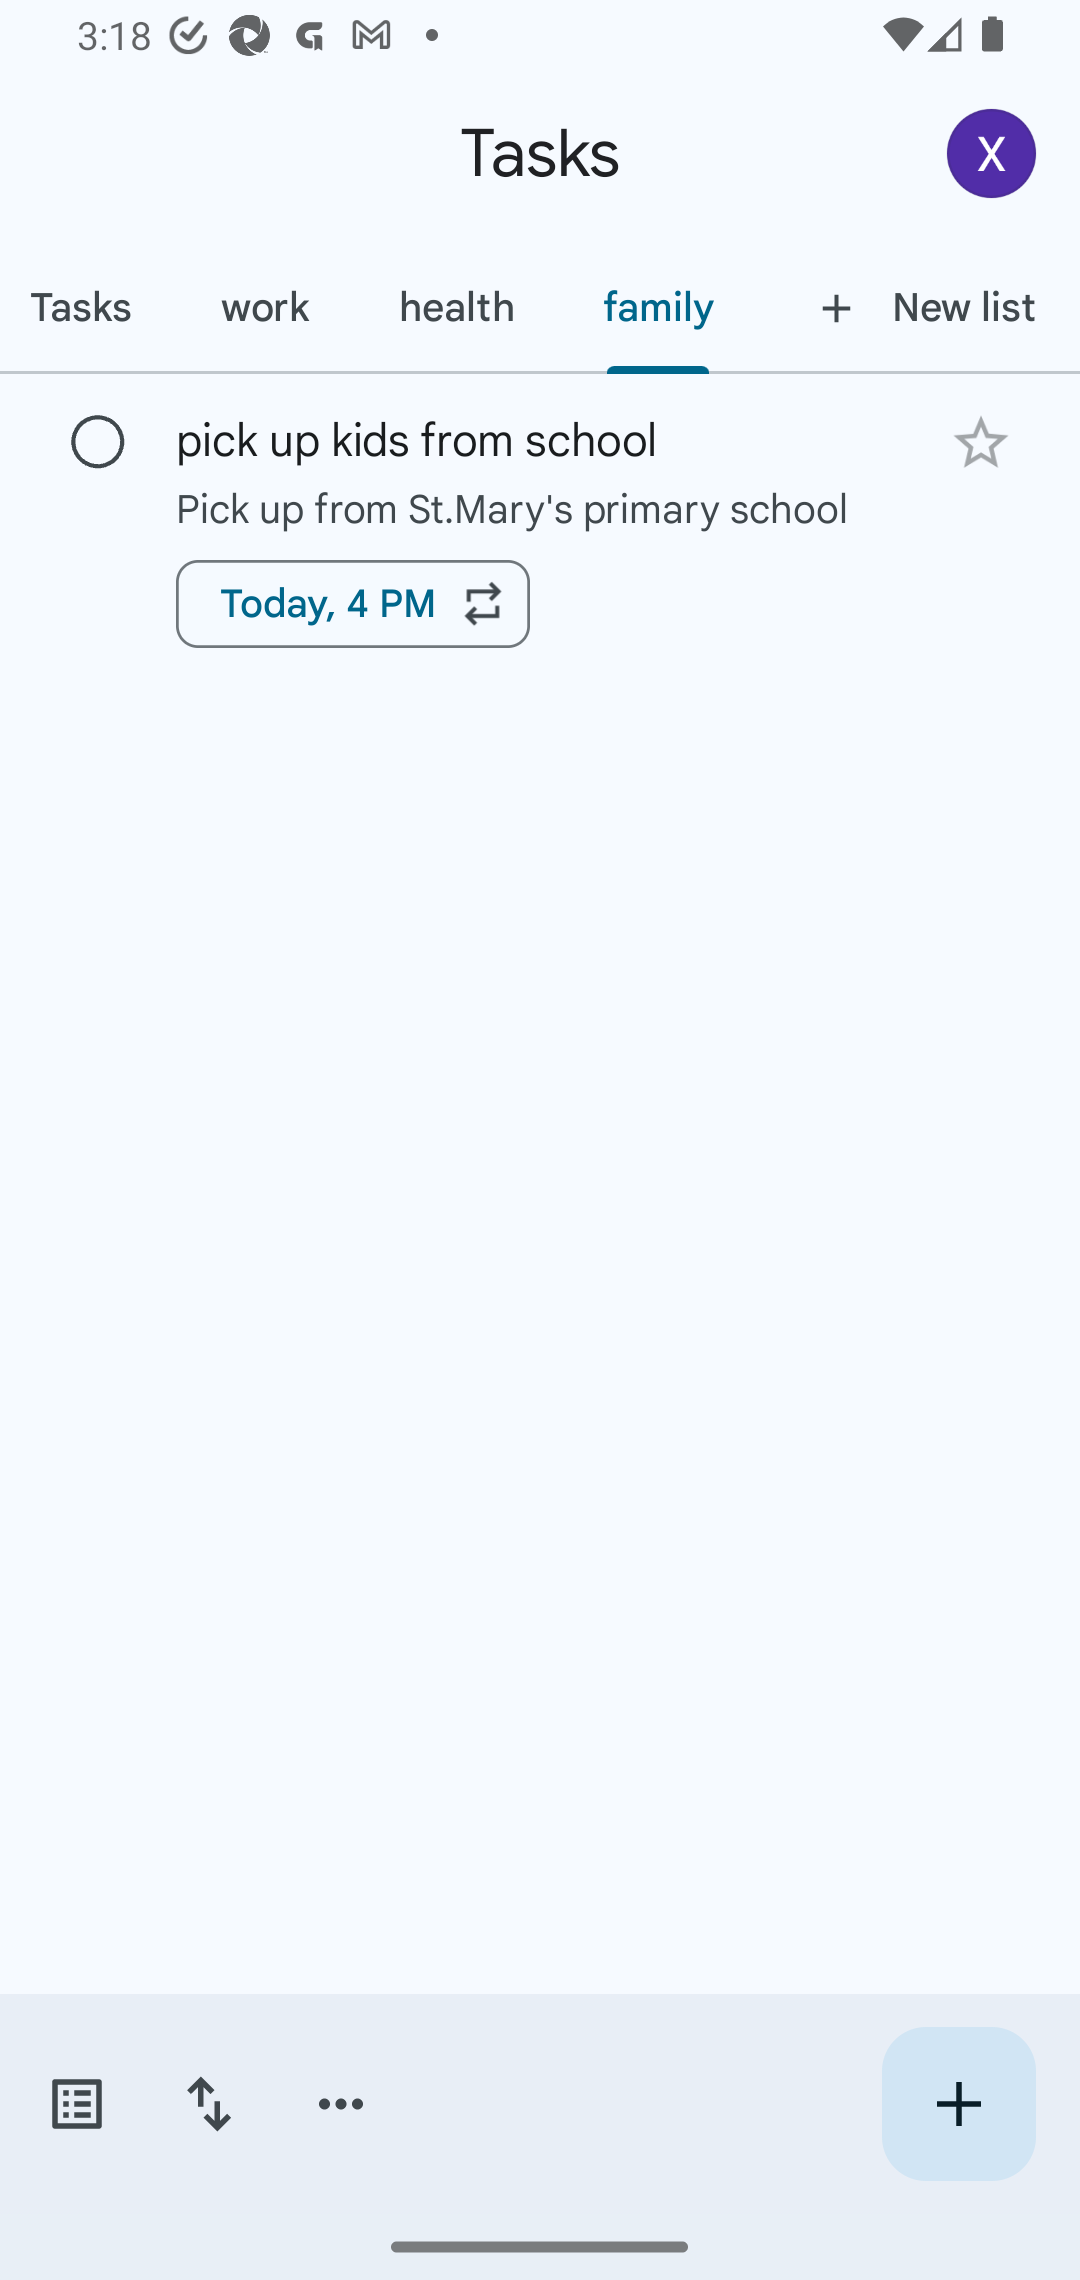 This screenshot has width=1080, height=2280. I want to click on Switch task lists, so click(76, 2104).